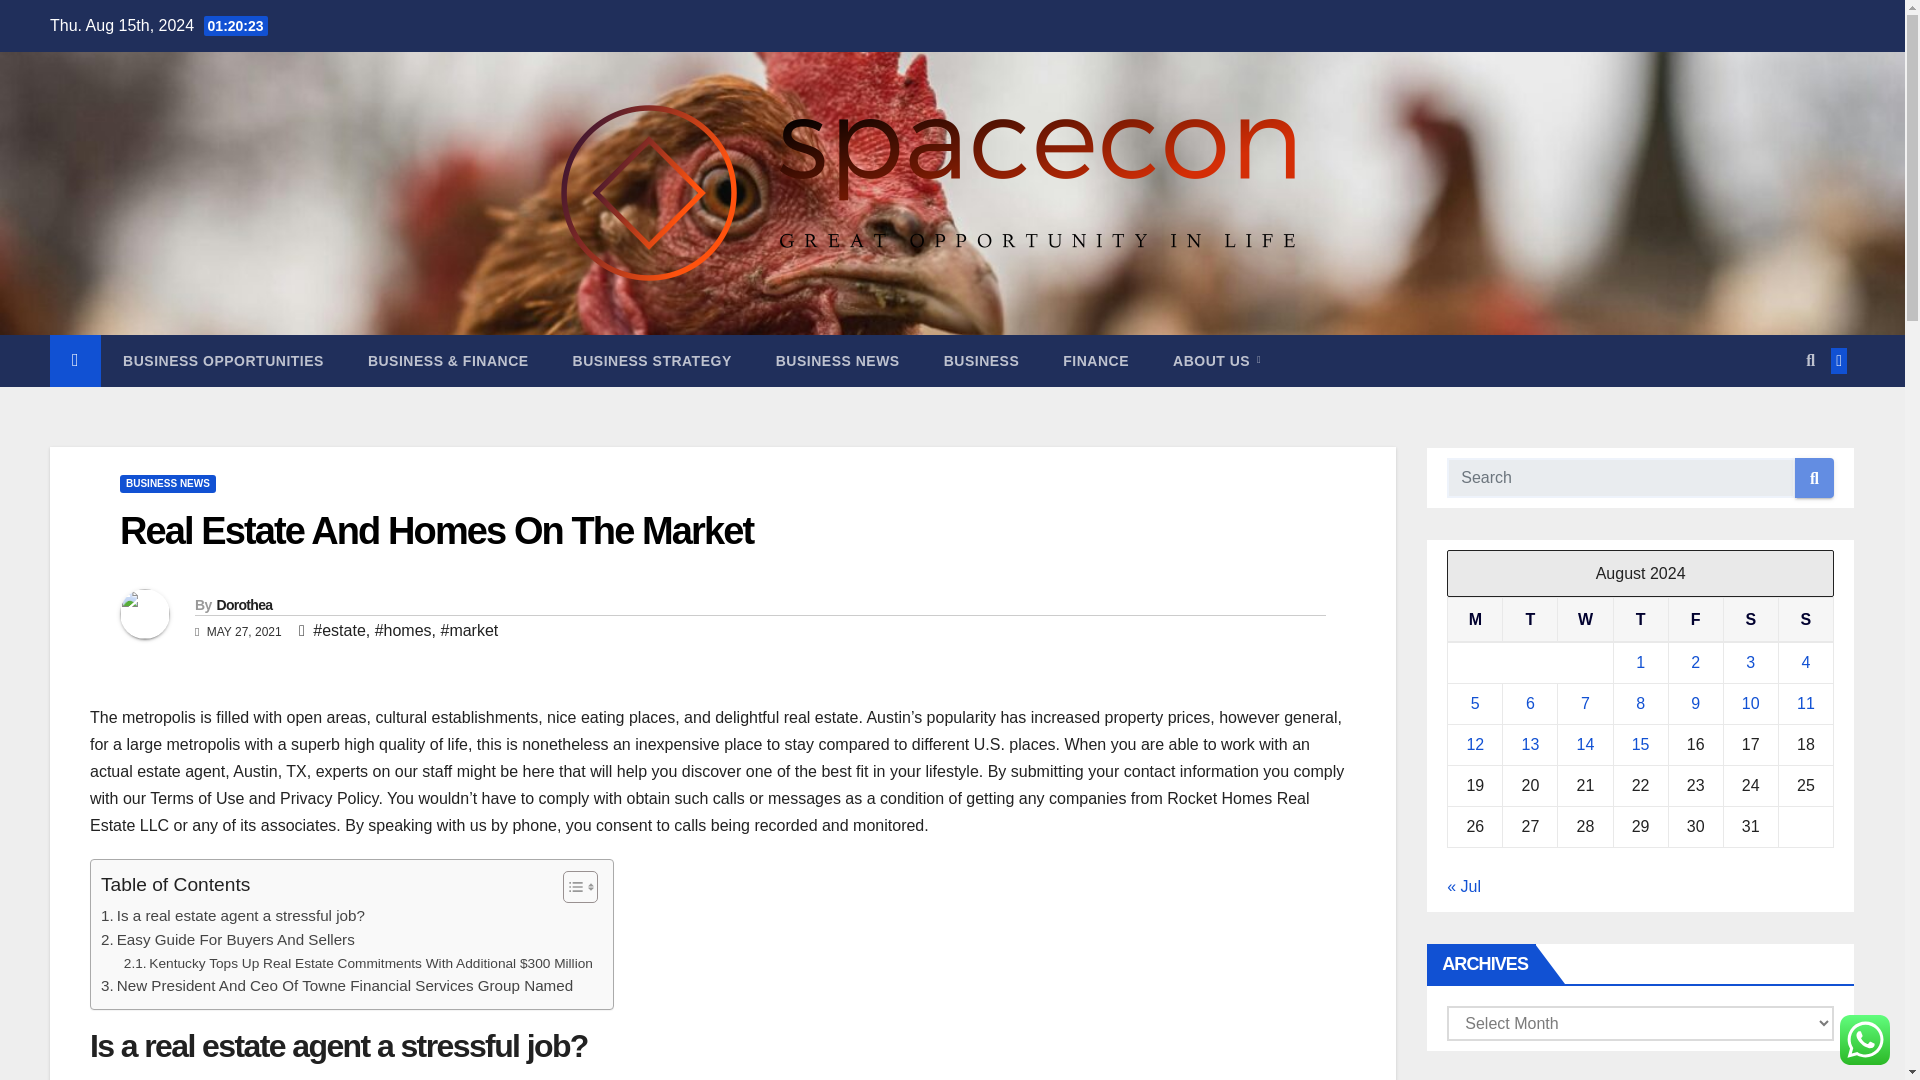 This screenshot has height=1080, width=1920. What do you see at coordinates (1216, 360) in the screenshot?
I see `ABOUT US` at bounding box center [1216, 360].